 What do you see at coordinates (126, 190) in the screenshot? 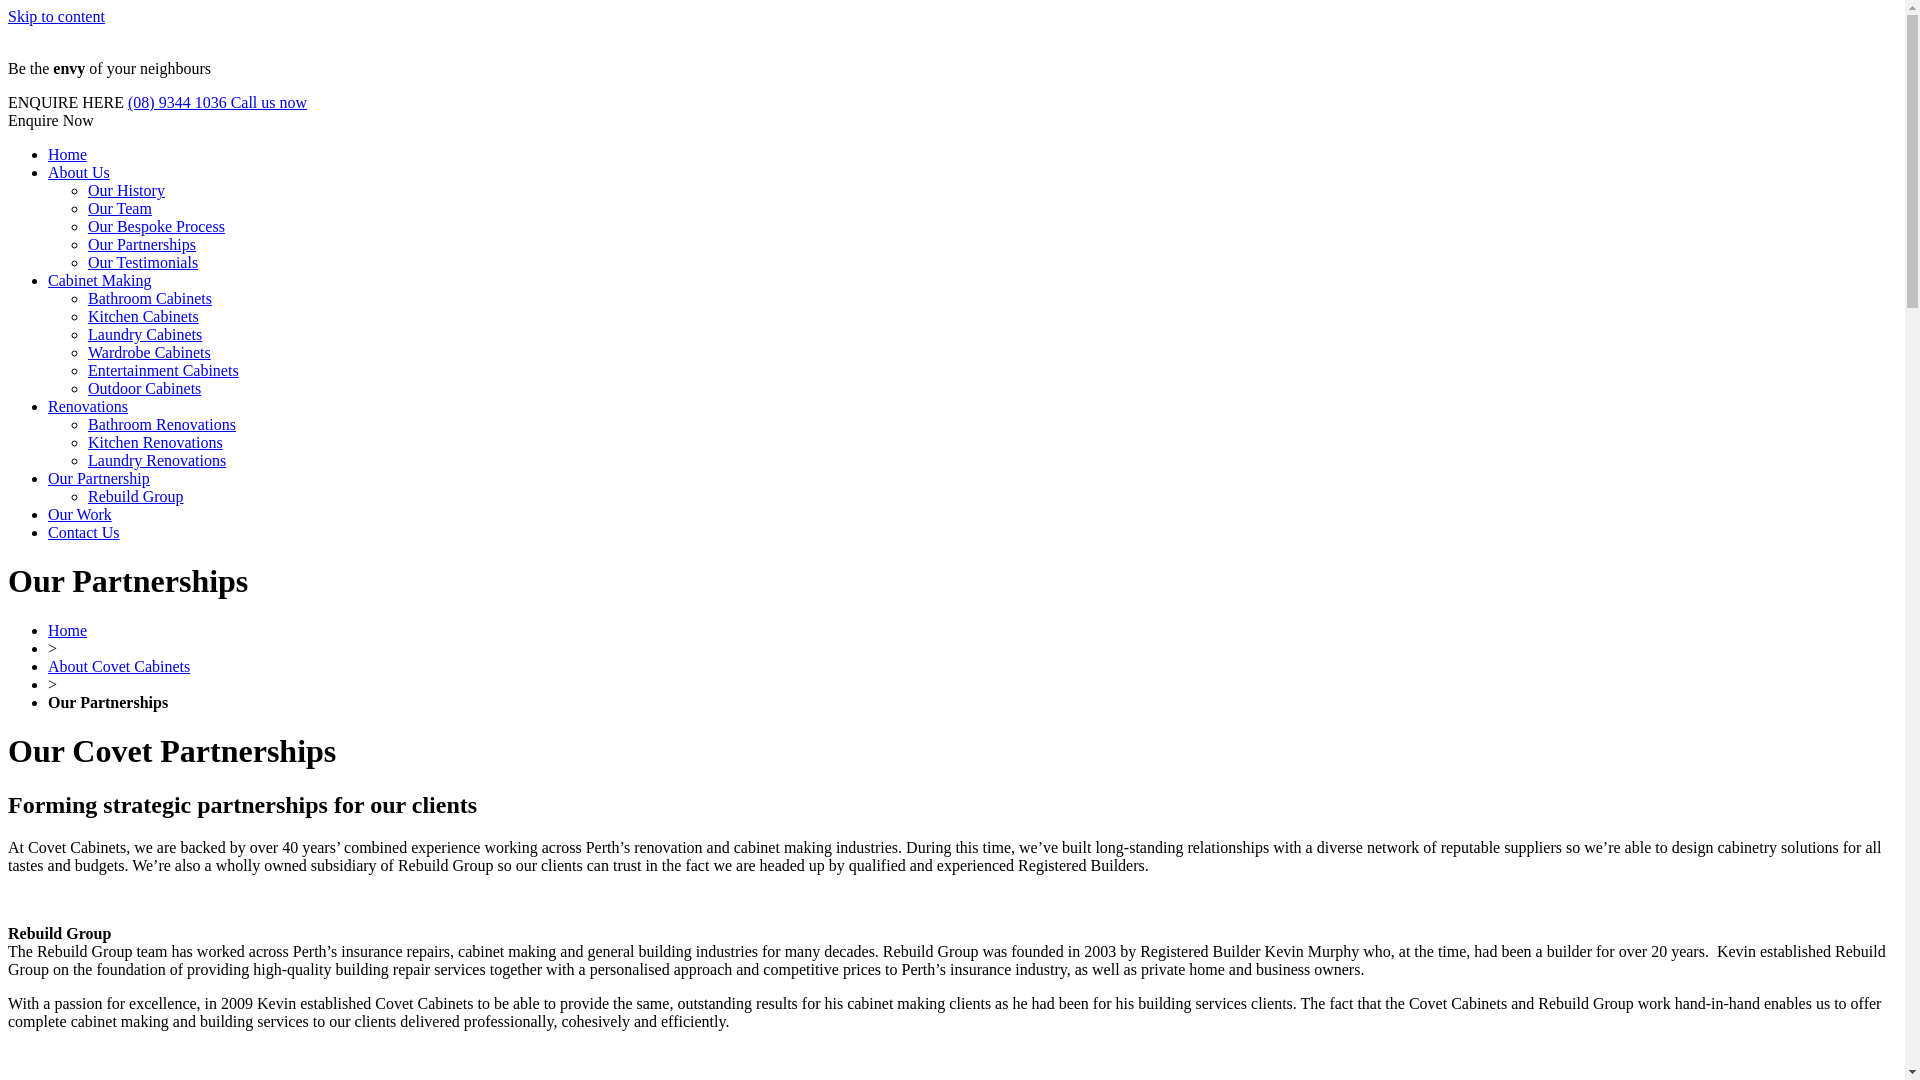
I see `Our History` at bounding box center [126, 190].